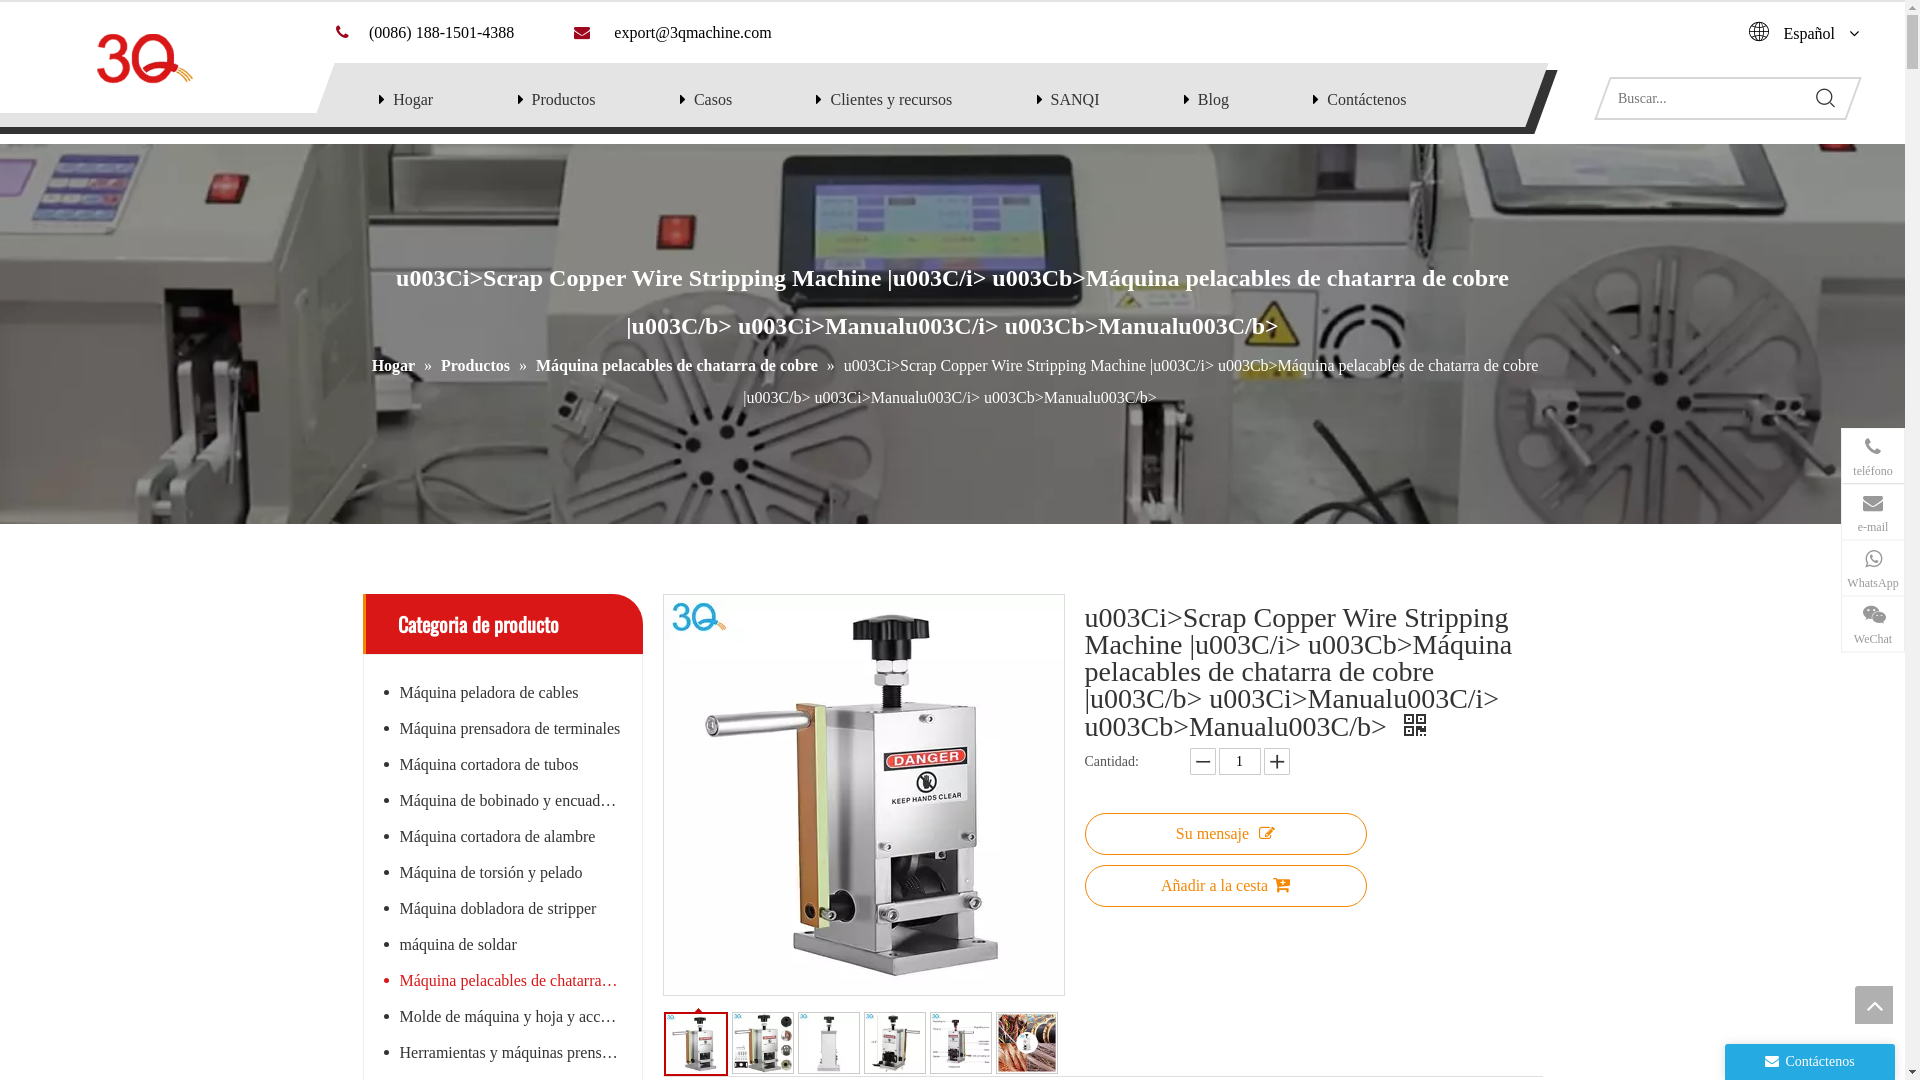 The image size is (1920, 1080). What do you see at coordinates (1698, 876) in the screenshot?
I see `Wechat` at bounding box center [1698, 876].